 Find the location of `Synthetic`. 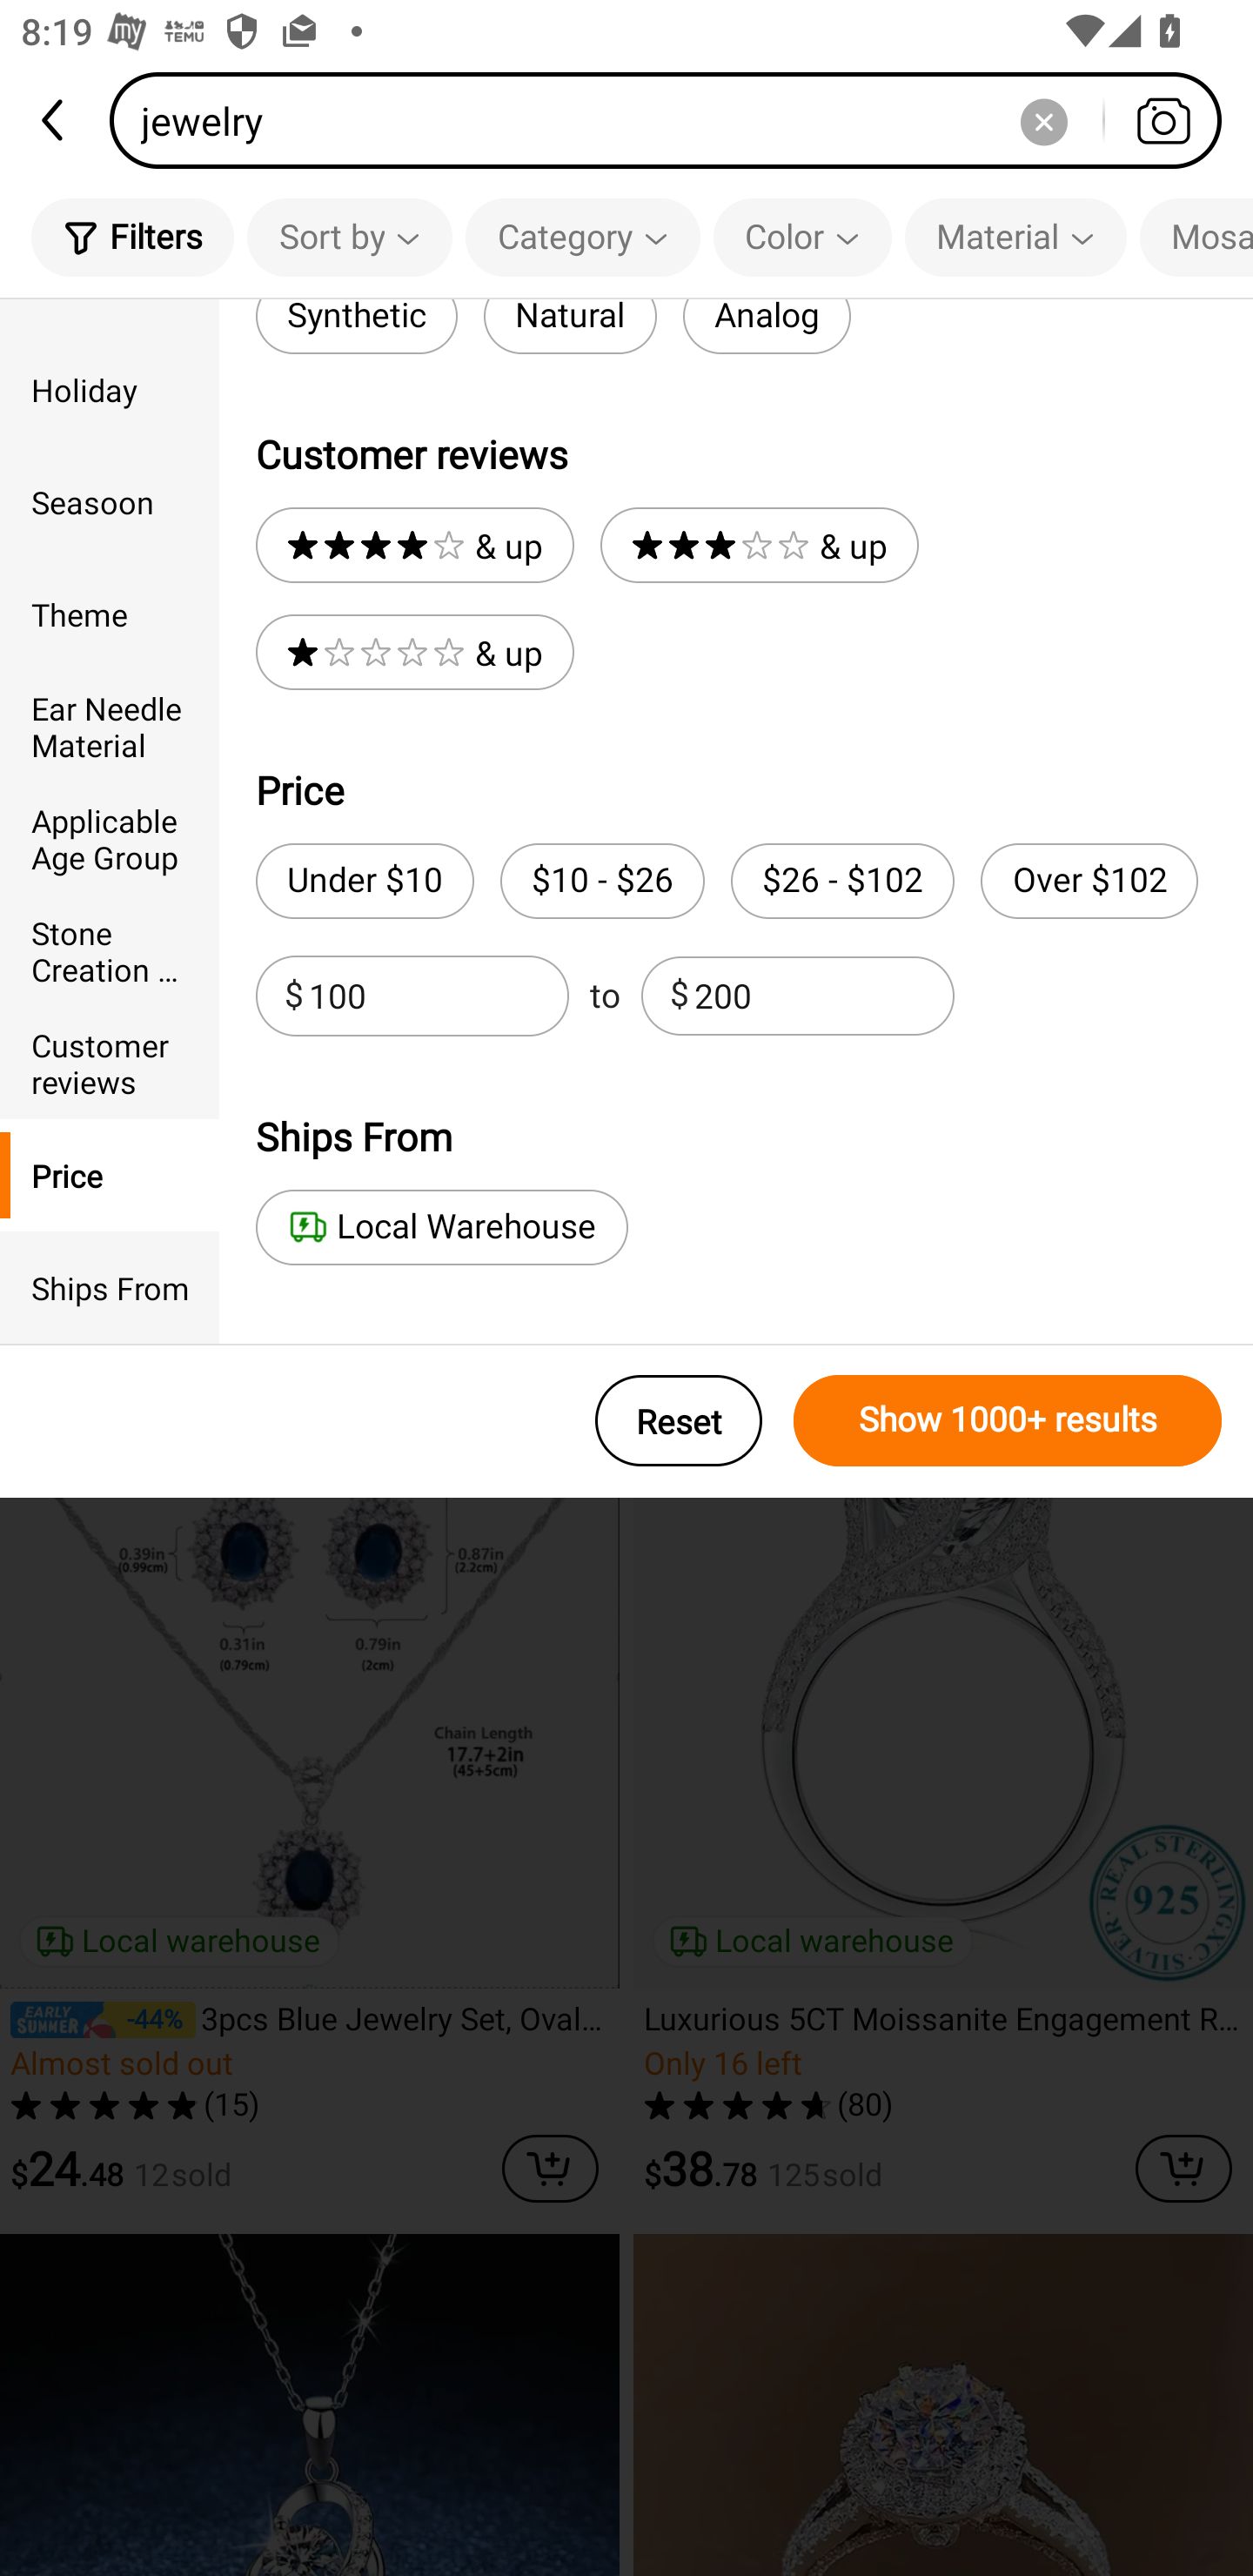

Synthetic is located at coordinates (356, 327).